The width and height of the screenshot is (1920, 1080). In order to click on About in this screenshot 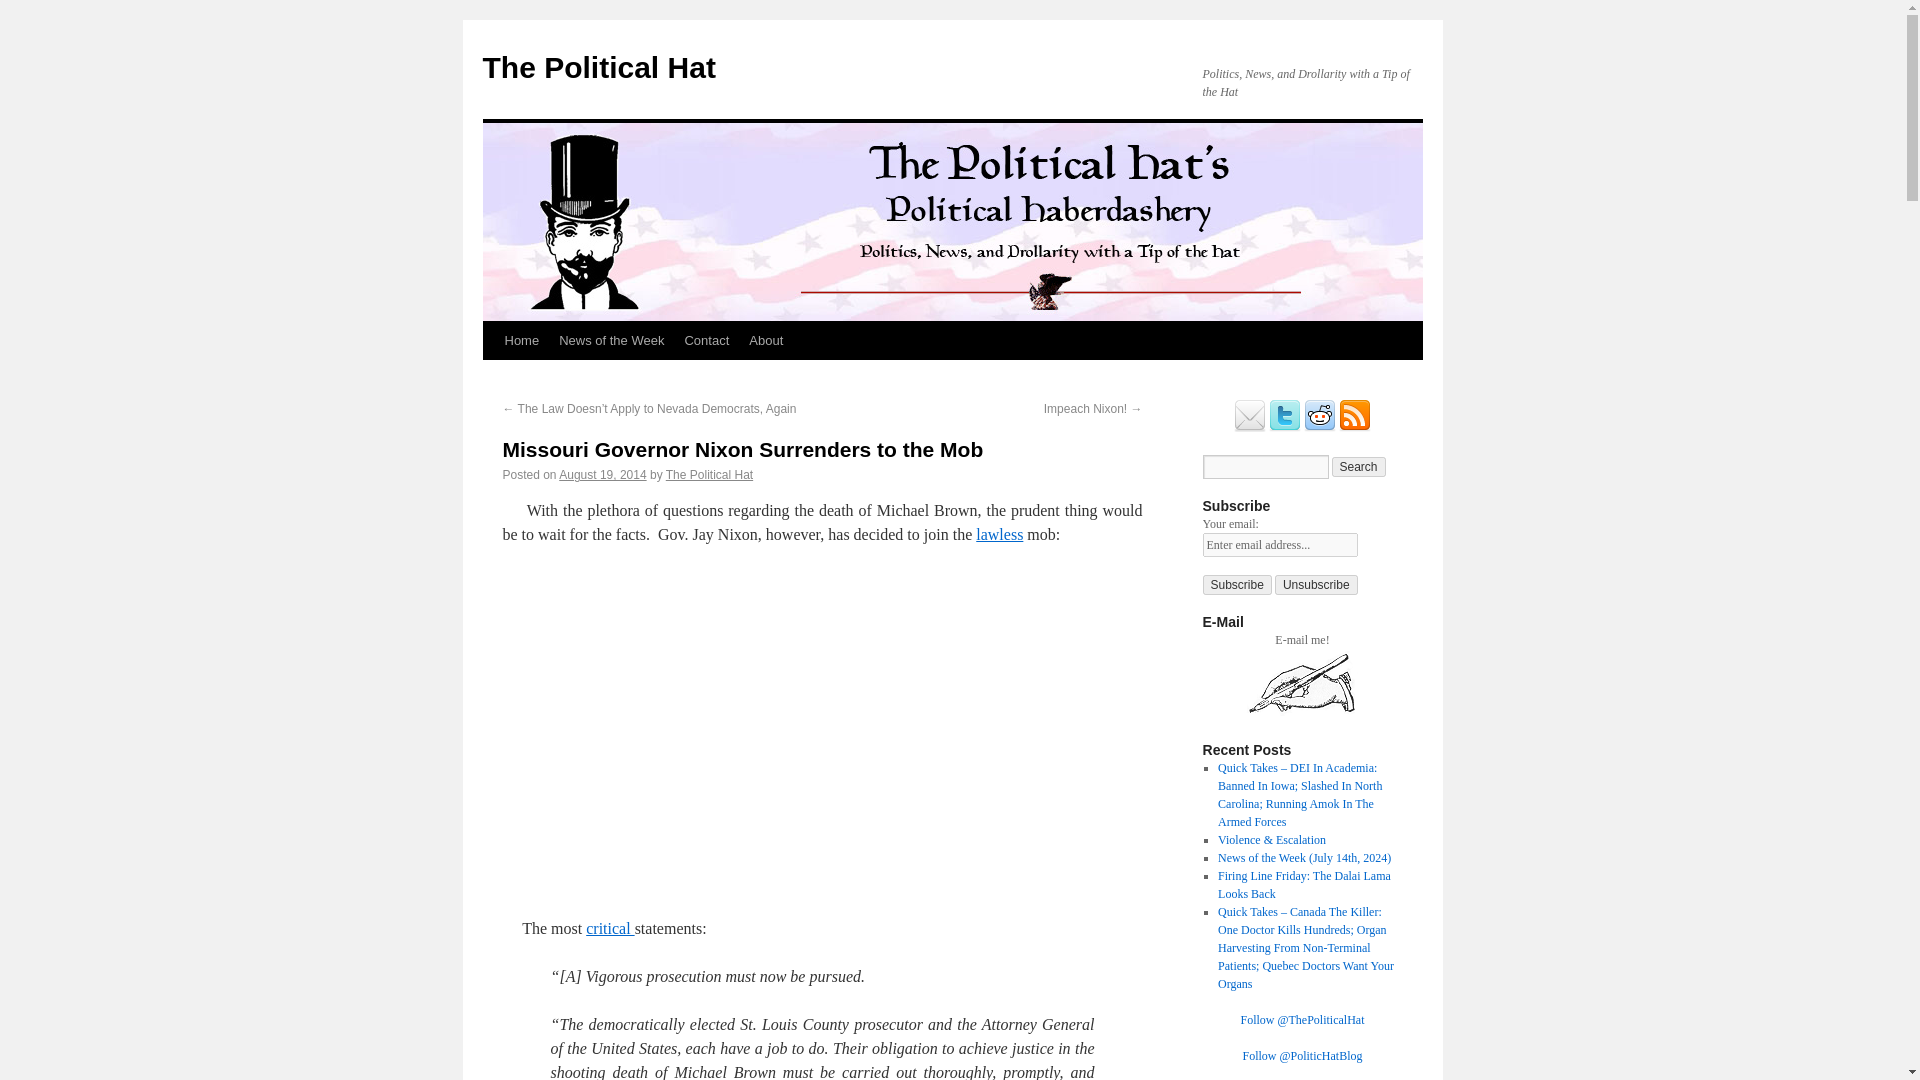, I will do `click(766, 340)`.